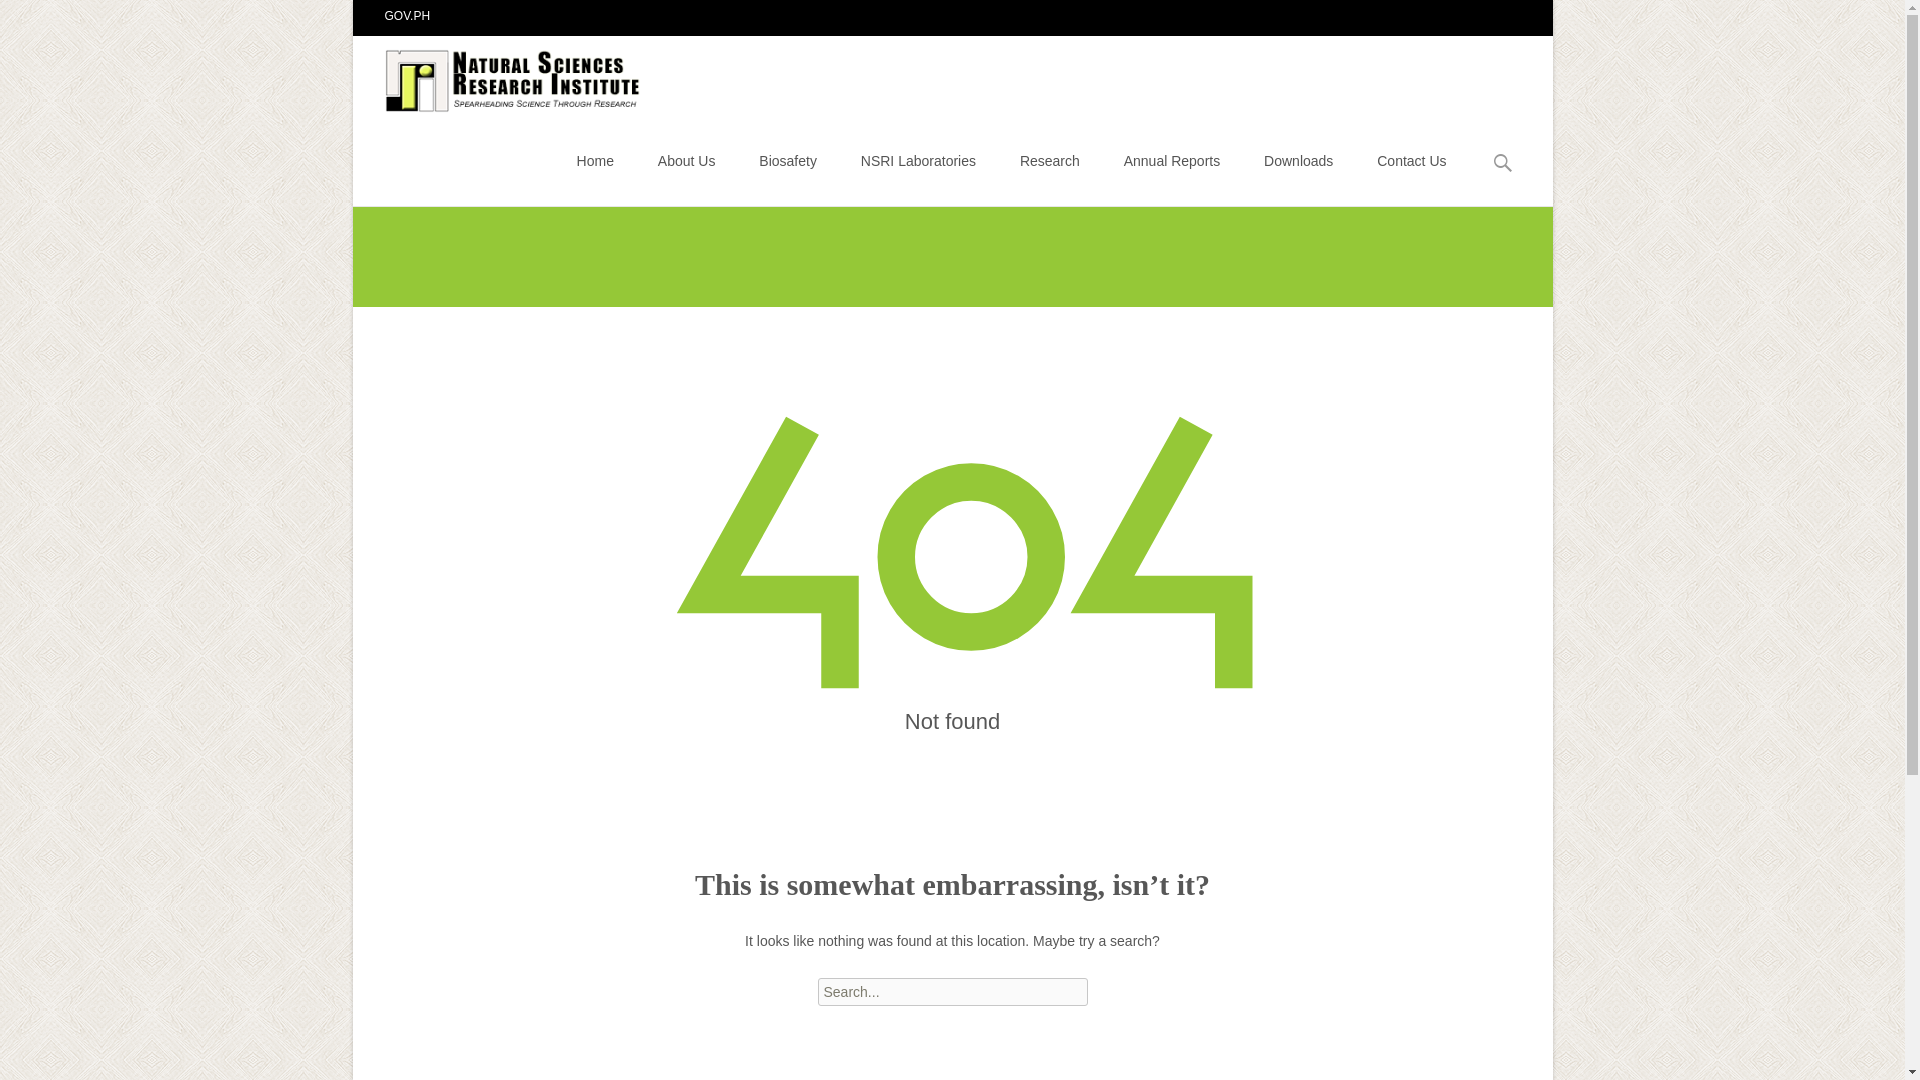 The image size is (1920, 1080). What do you see at coordinates (407, 15) in the screenshot?
I see `GOV.PH` at bounding box center [407, 15].